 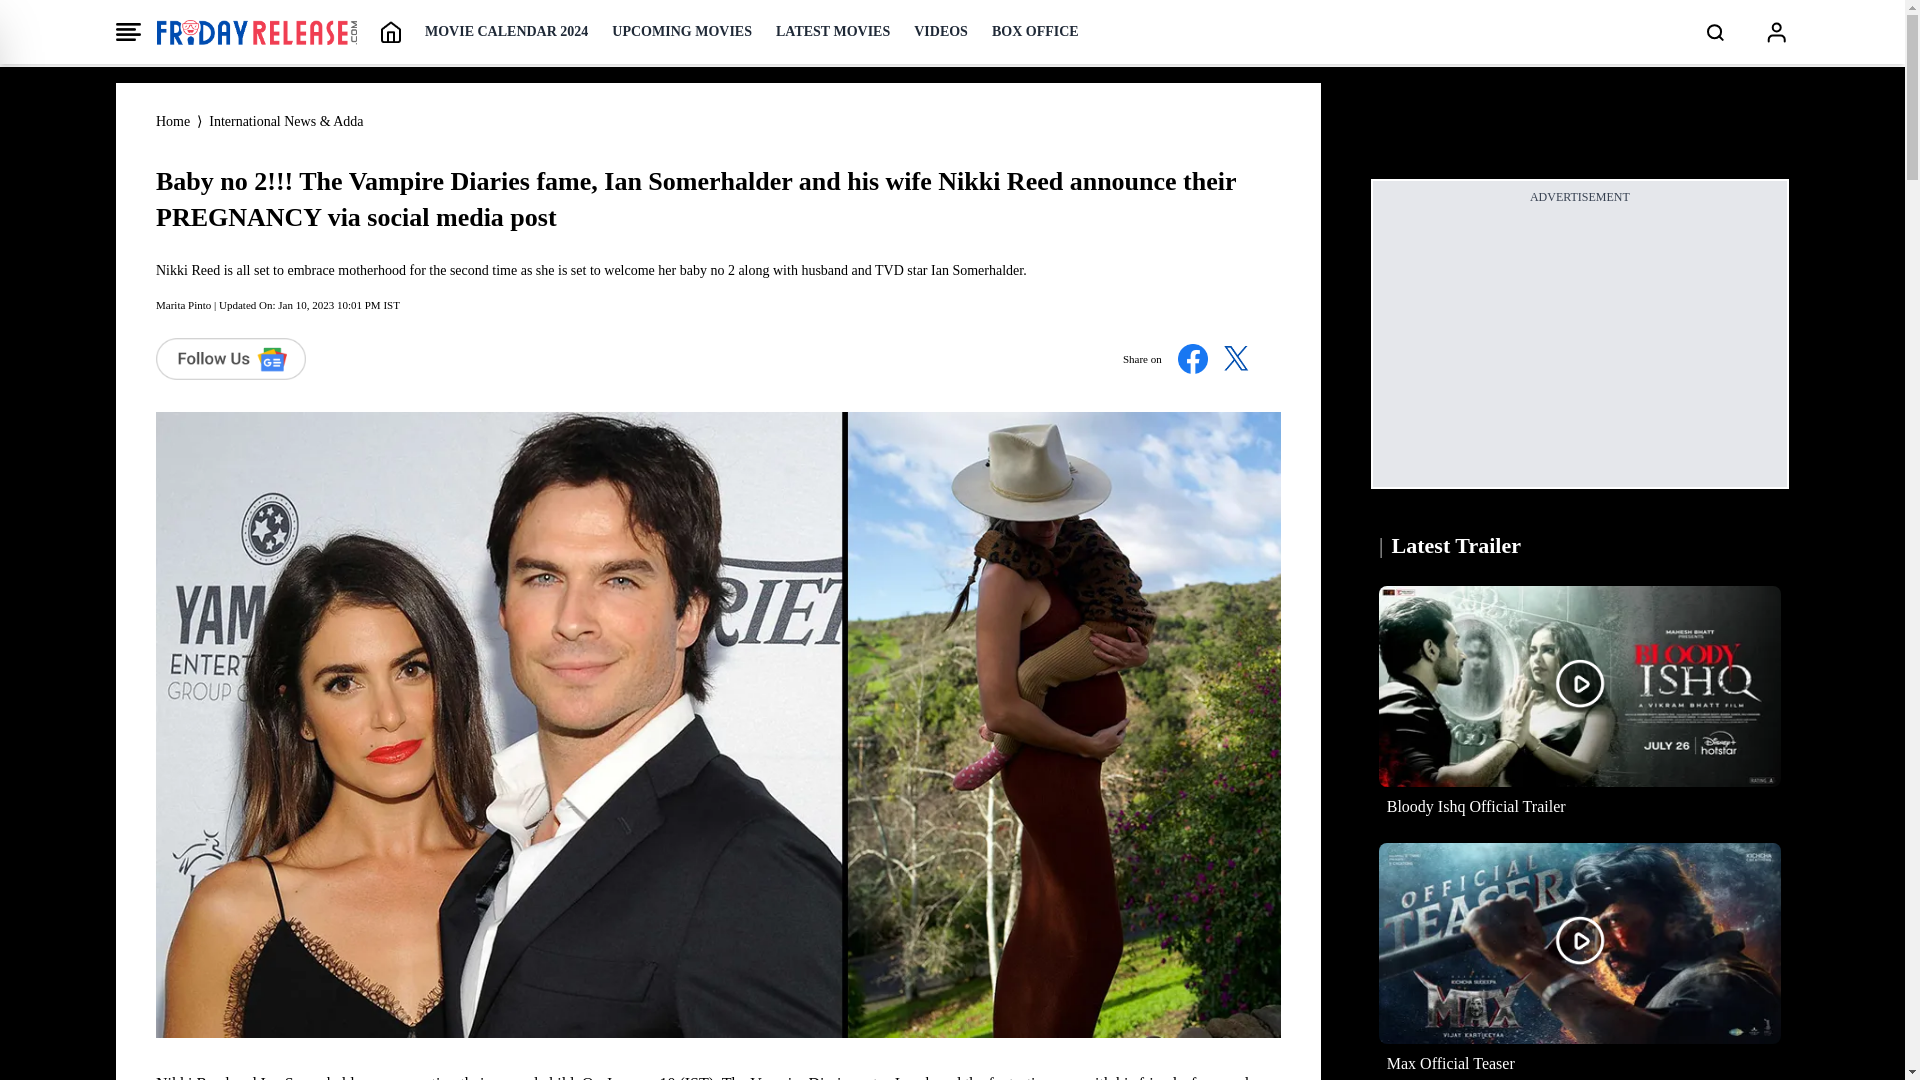 What do you see at coordinates (1036, 31) in the screenshot?
I see `BOX OFFICE` at bounding box center [1036, 31].